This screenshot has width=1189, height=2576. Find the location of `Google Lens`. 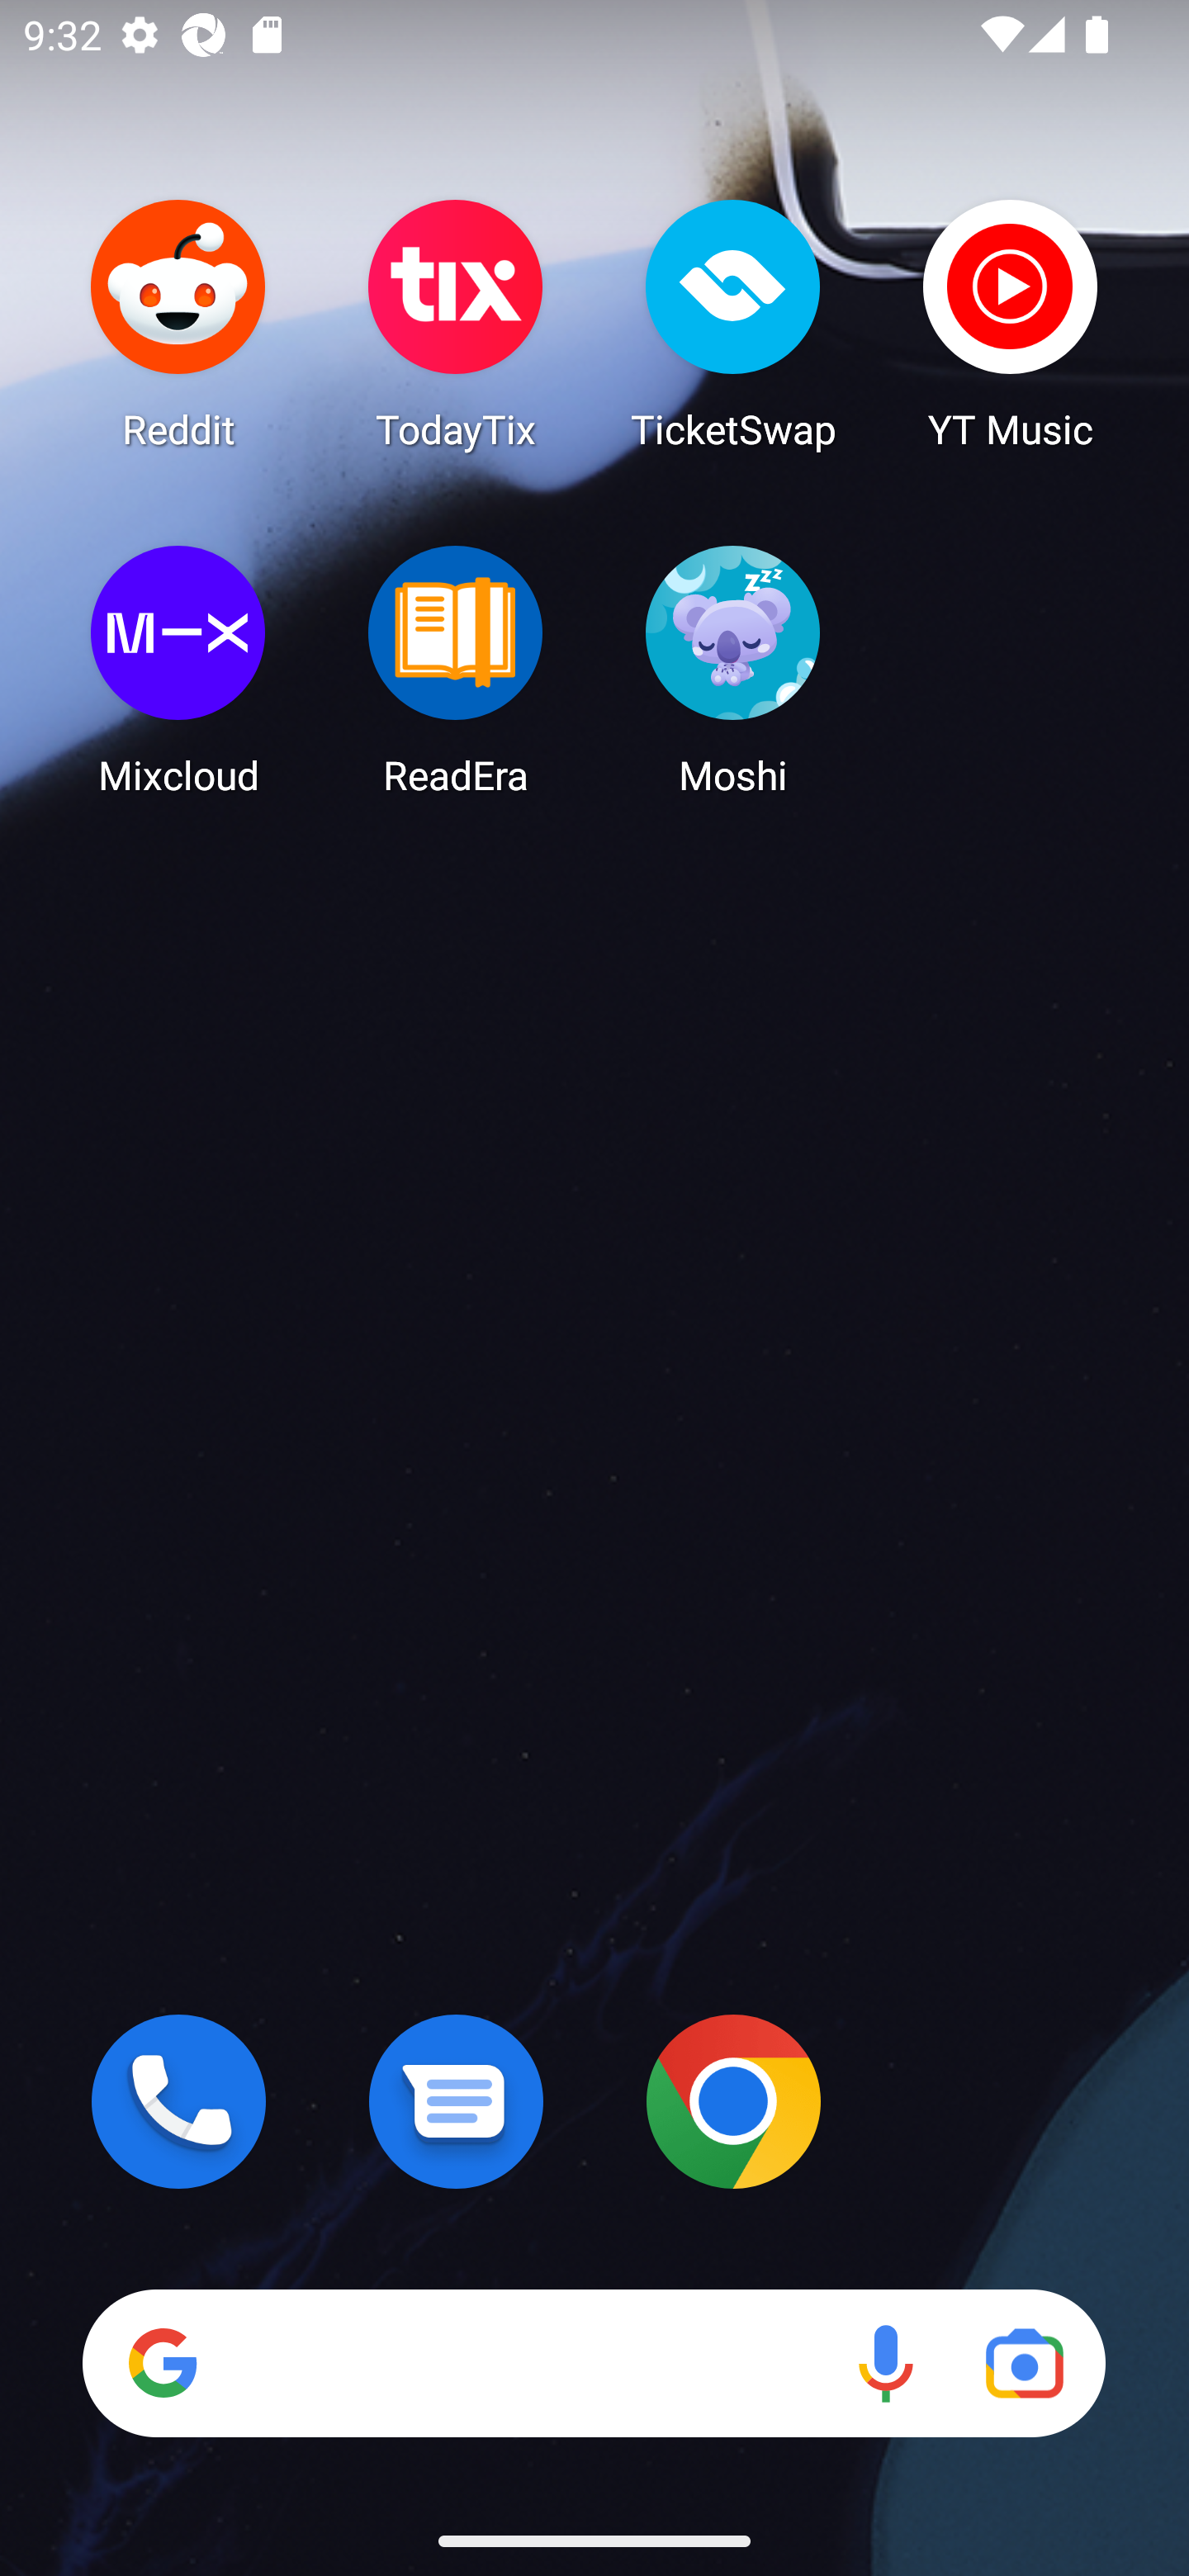

Google Lens is located at coordinates (1024, 2363).